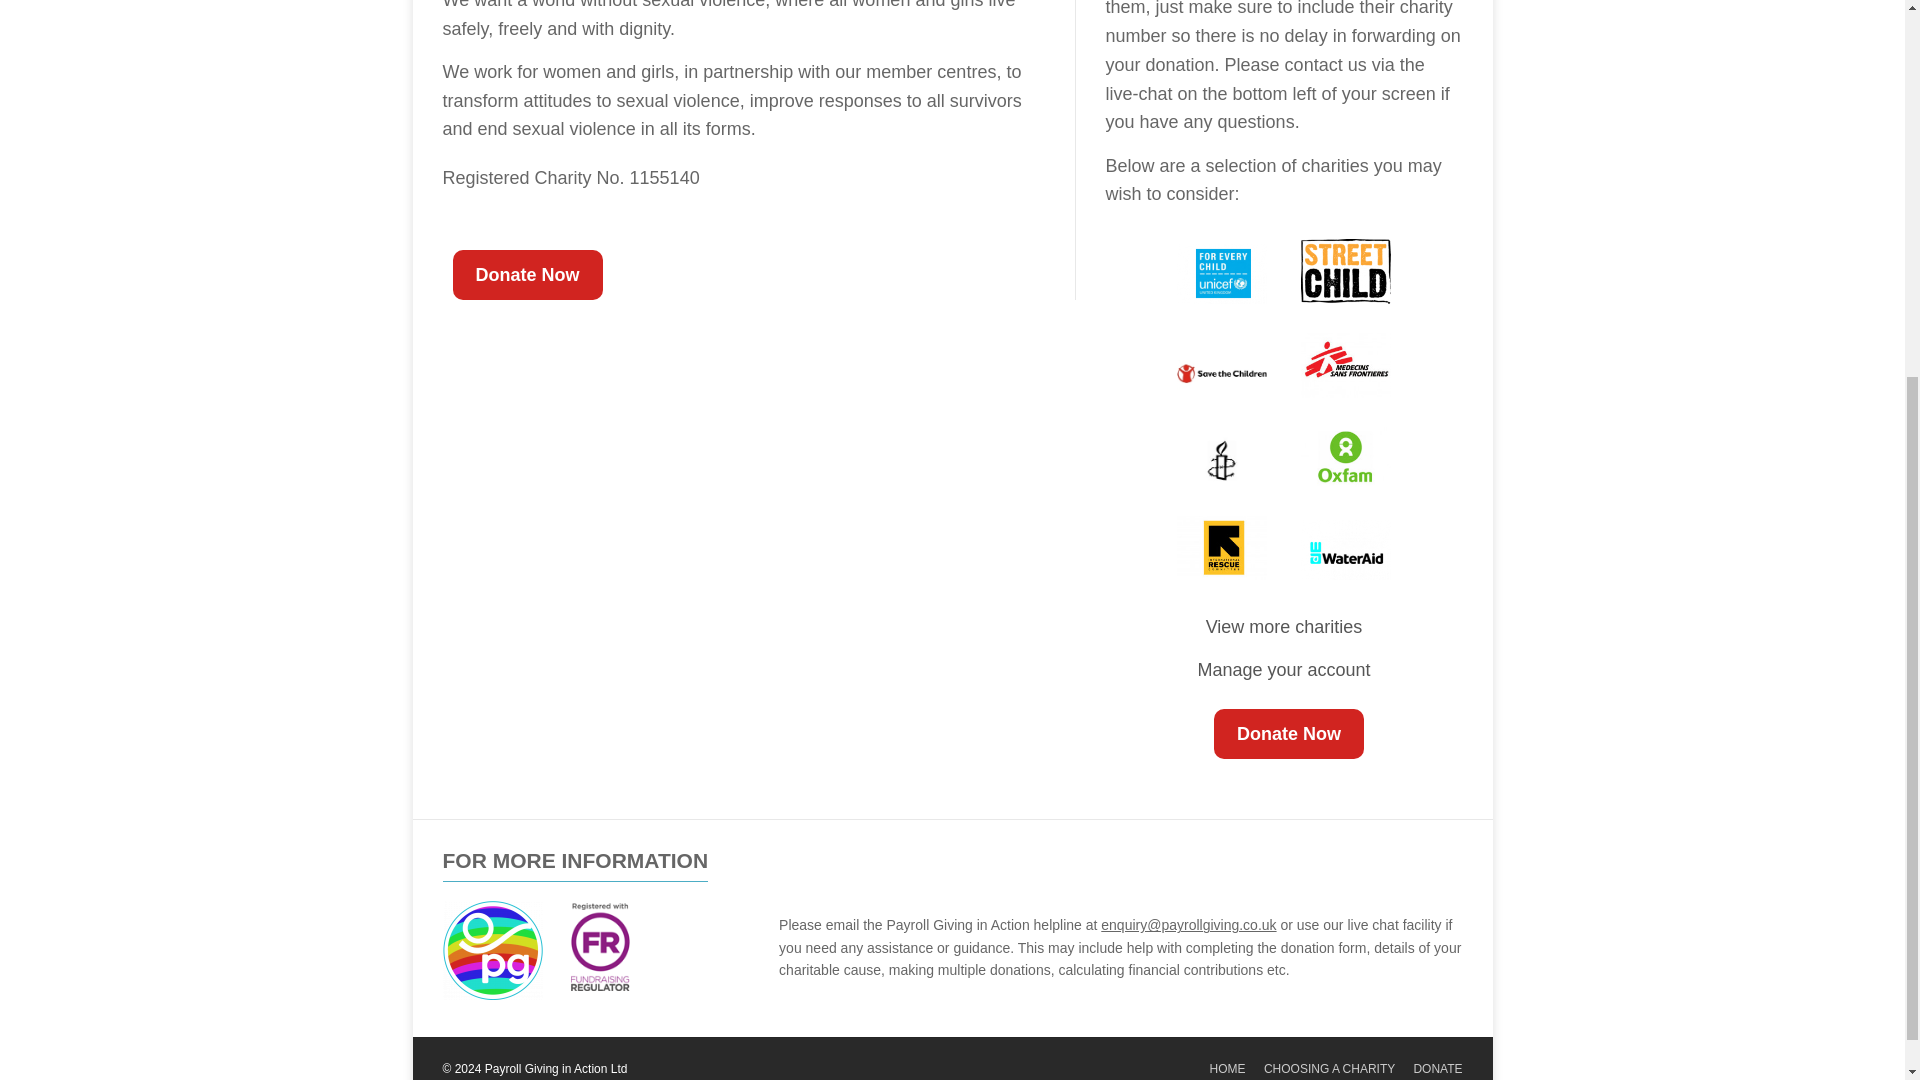 This screenshot has width=1920, height=1080. I want to click on WaterAid, so click(1344, 549).